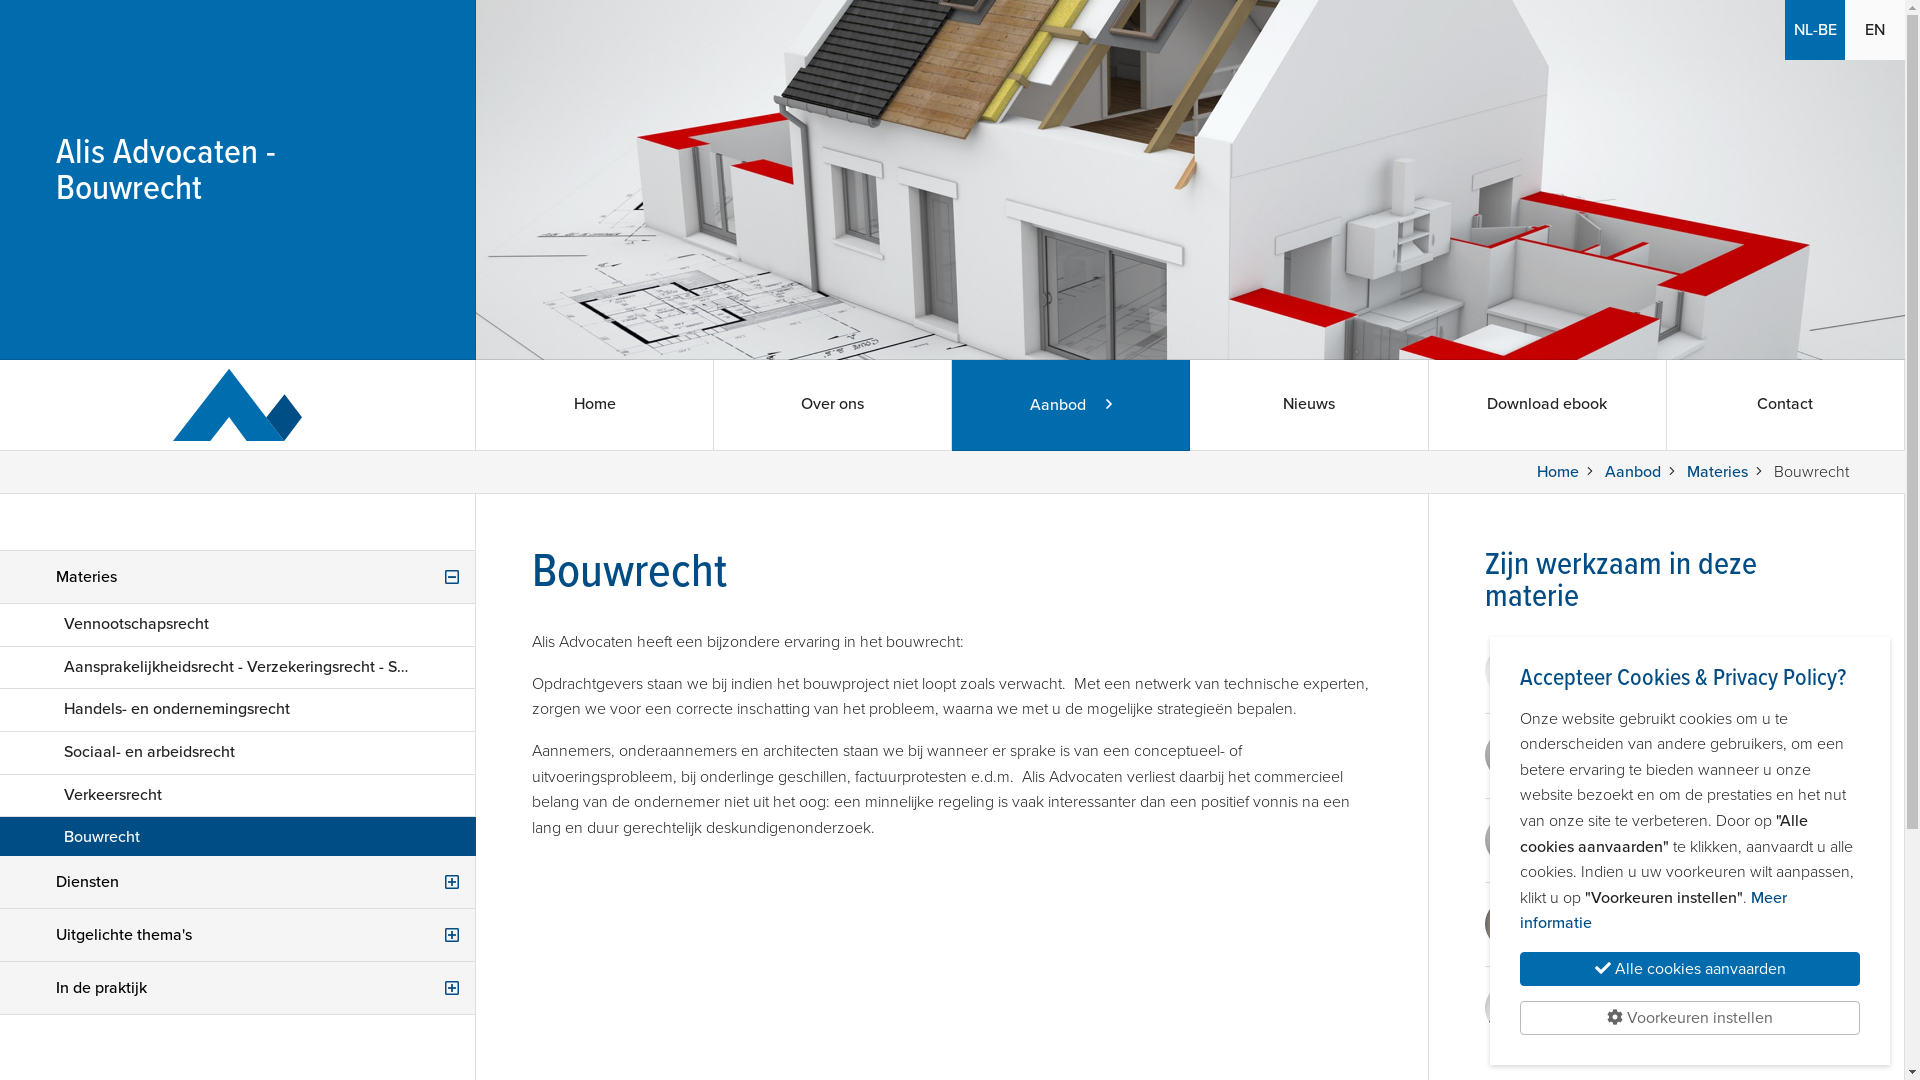  Describe the element at coordinates (1602, 768) in the screenshot. I see `Stuur e-mail` at that location.